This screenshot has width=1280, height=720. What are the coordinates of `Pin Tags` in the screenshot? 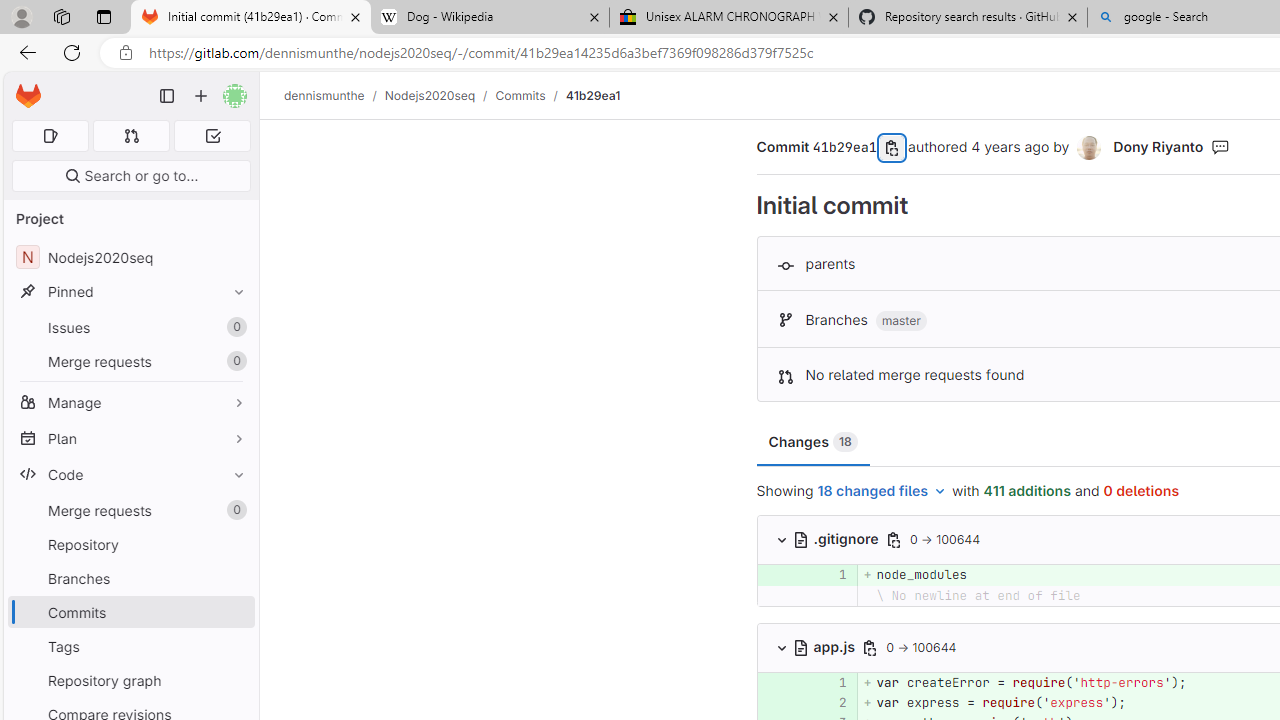 It's located at (234, 646).